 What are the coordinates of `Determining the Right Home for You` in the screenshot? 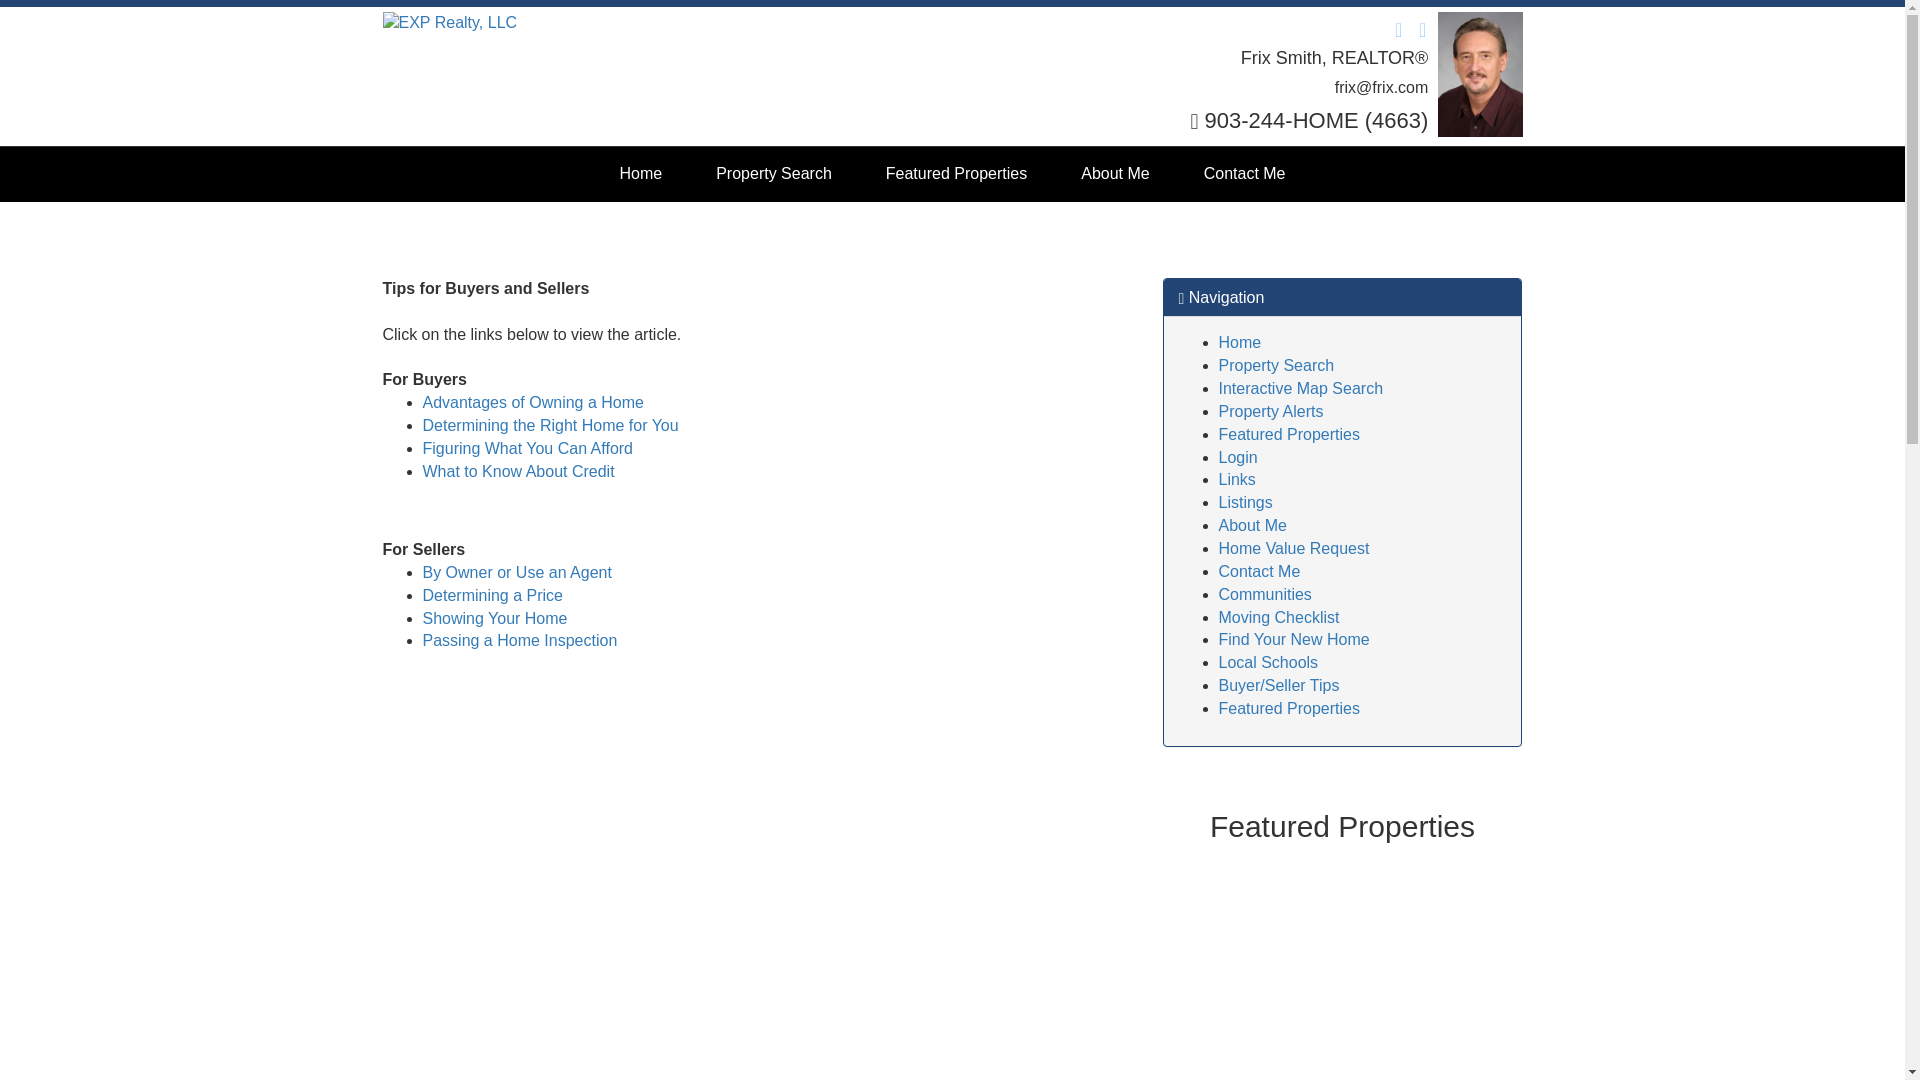 It's located at (550, 425).